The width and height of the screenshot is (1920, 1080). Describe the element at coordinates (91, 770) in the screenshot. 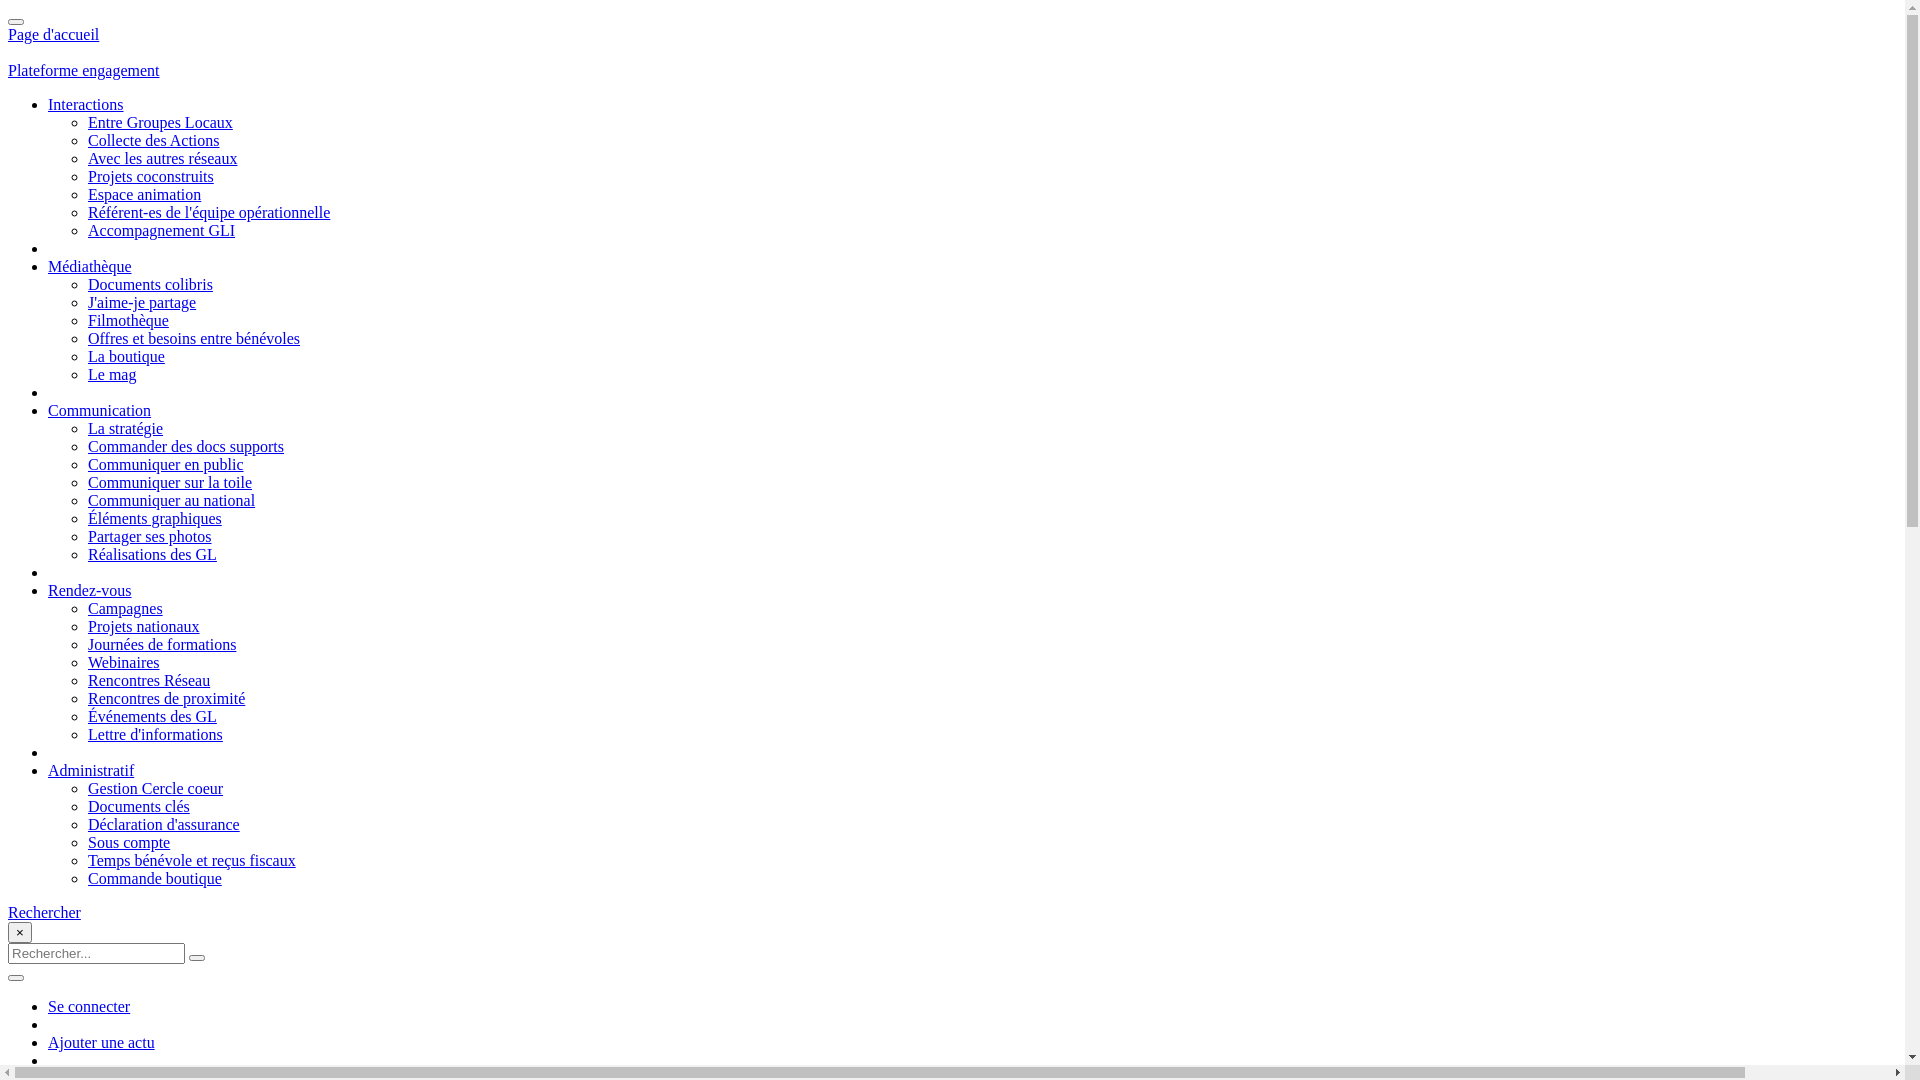

I see `Administratif` at that location.